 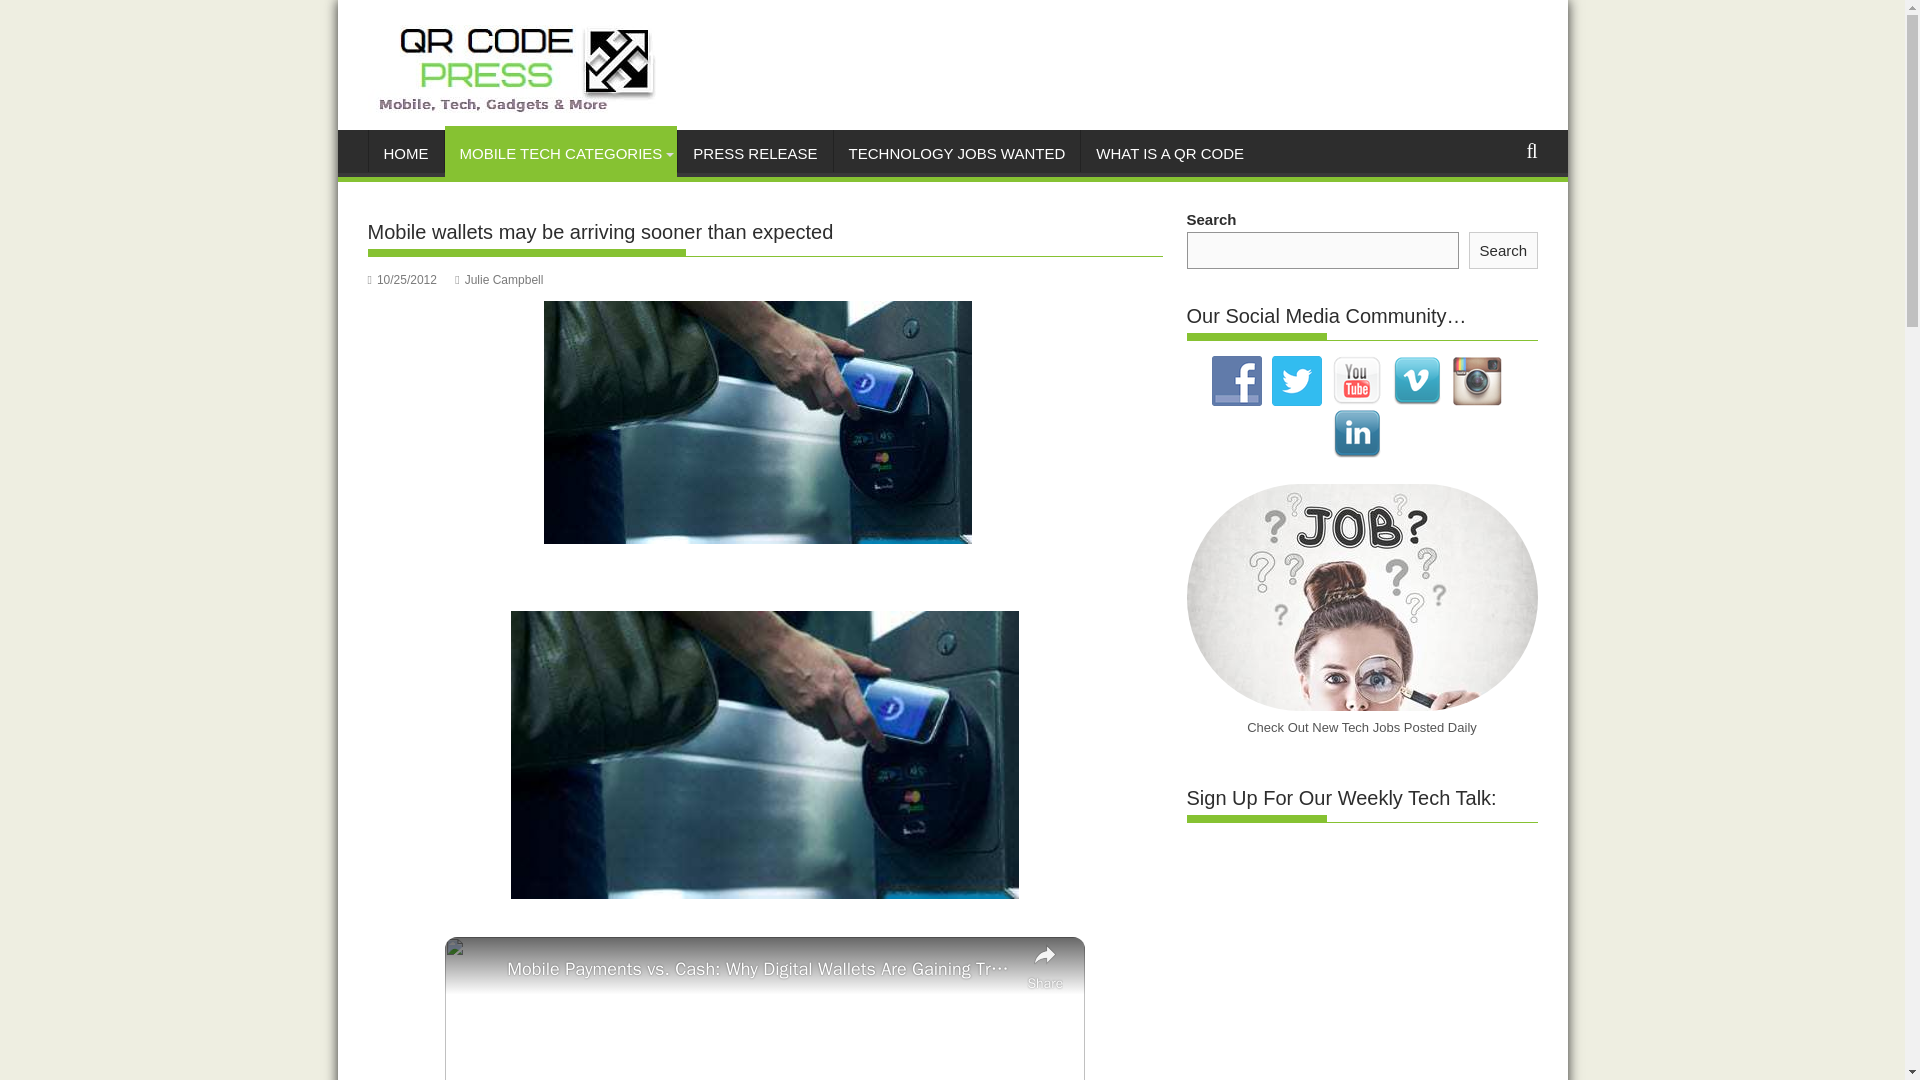 I want to click on WHAT IS A QR CODE, so click(x=1170, y=154).